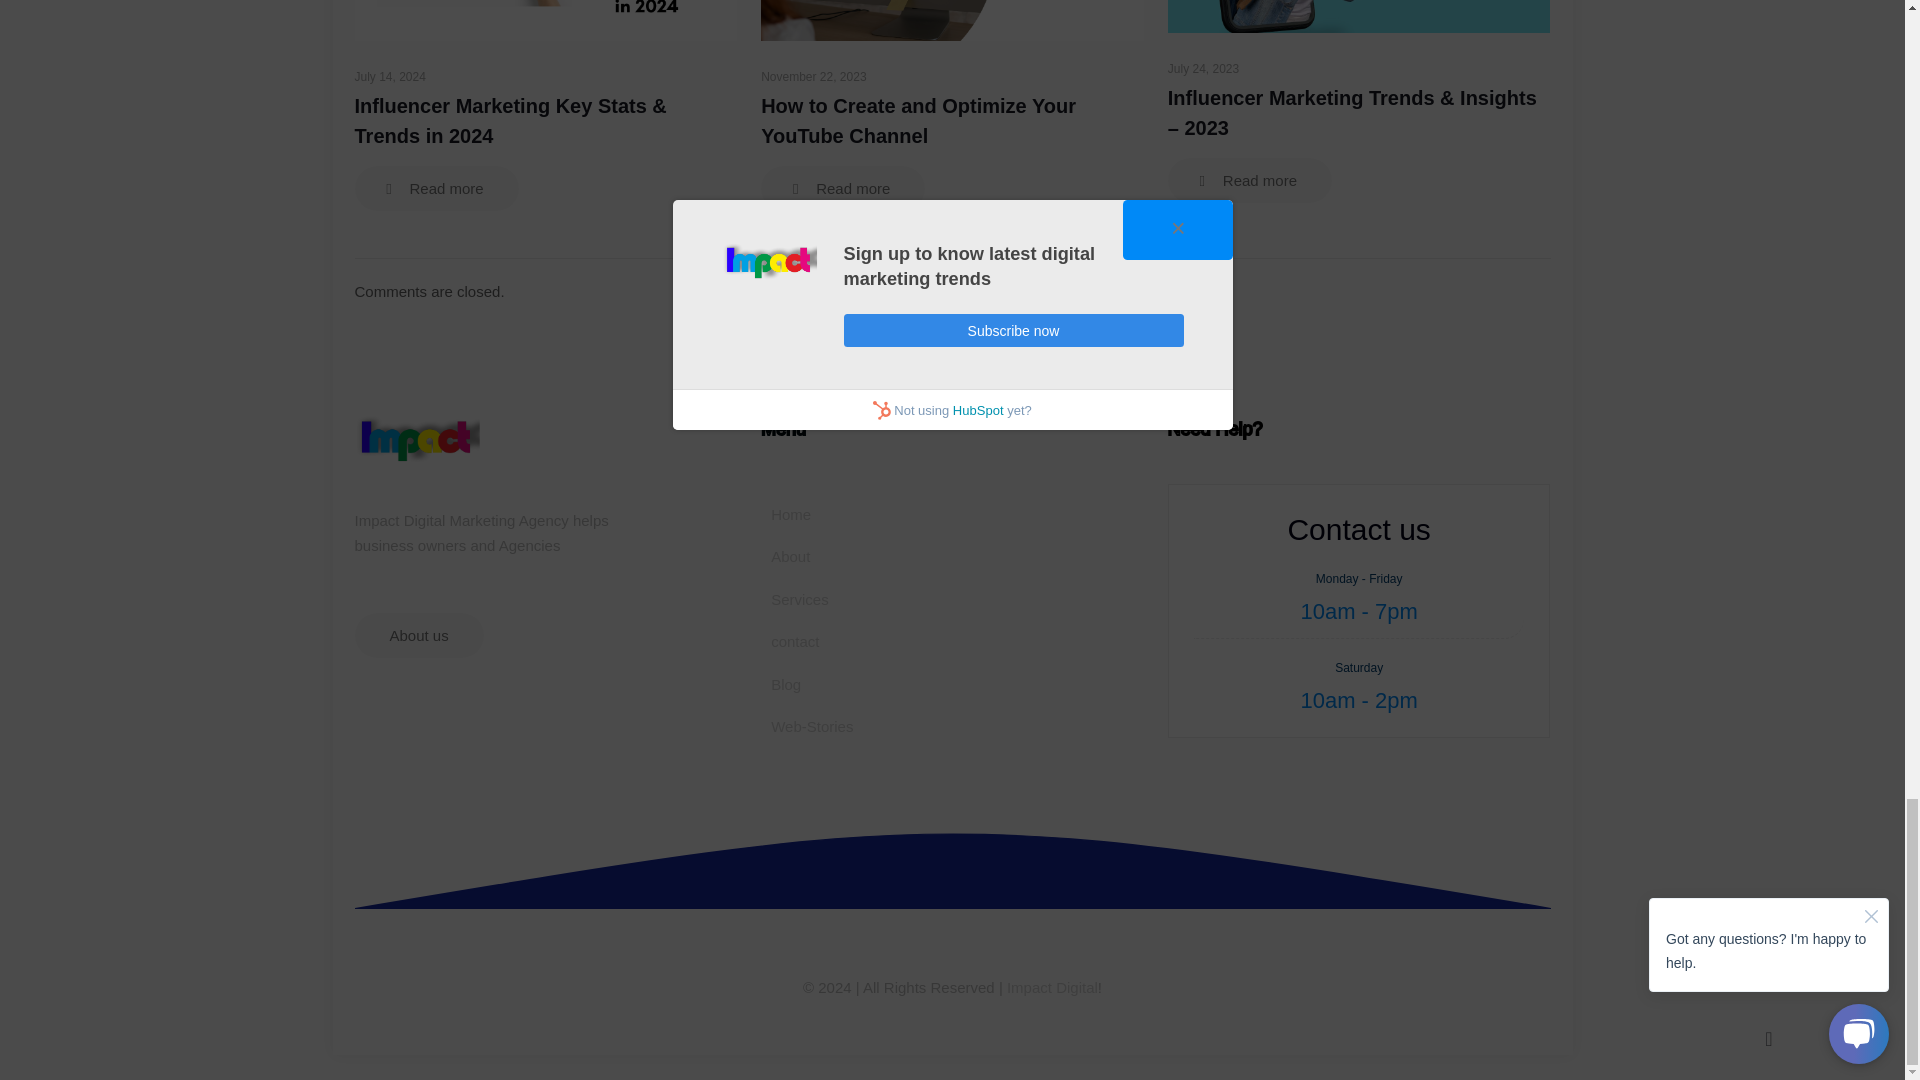 This screenshot has width=1920, height=1080. I want to click on Read more, so click(1250, 180).